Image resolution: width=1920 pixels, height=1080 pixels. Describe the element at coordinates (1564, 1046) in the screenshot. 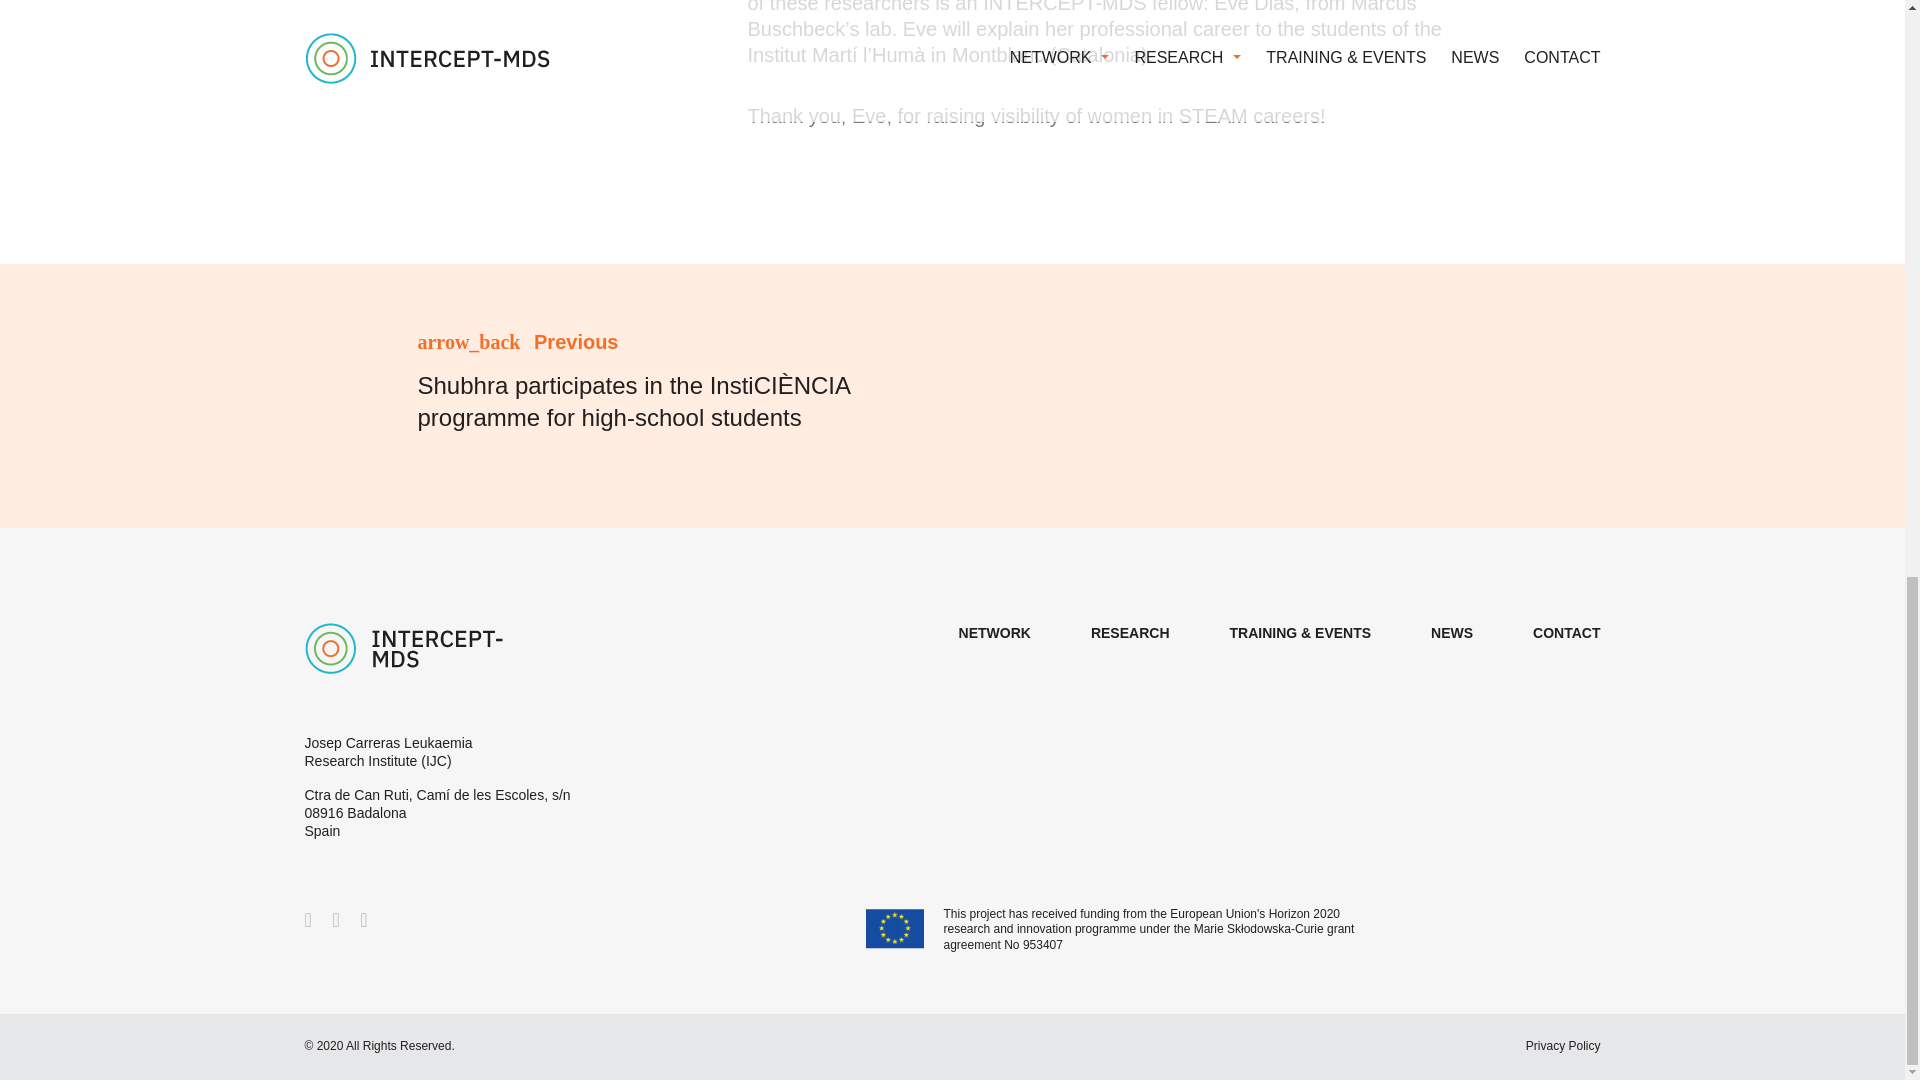

I see `Privacy Policy` at that location.